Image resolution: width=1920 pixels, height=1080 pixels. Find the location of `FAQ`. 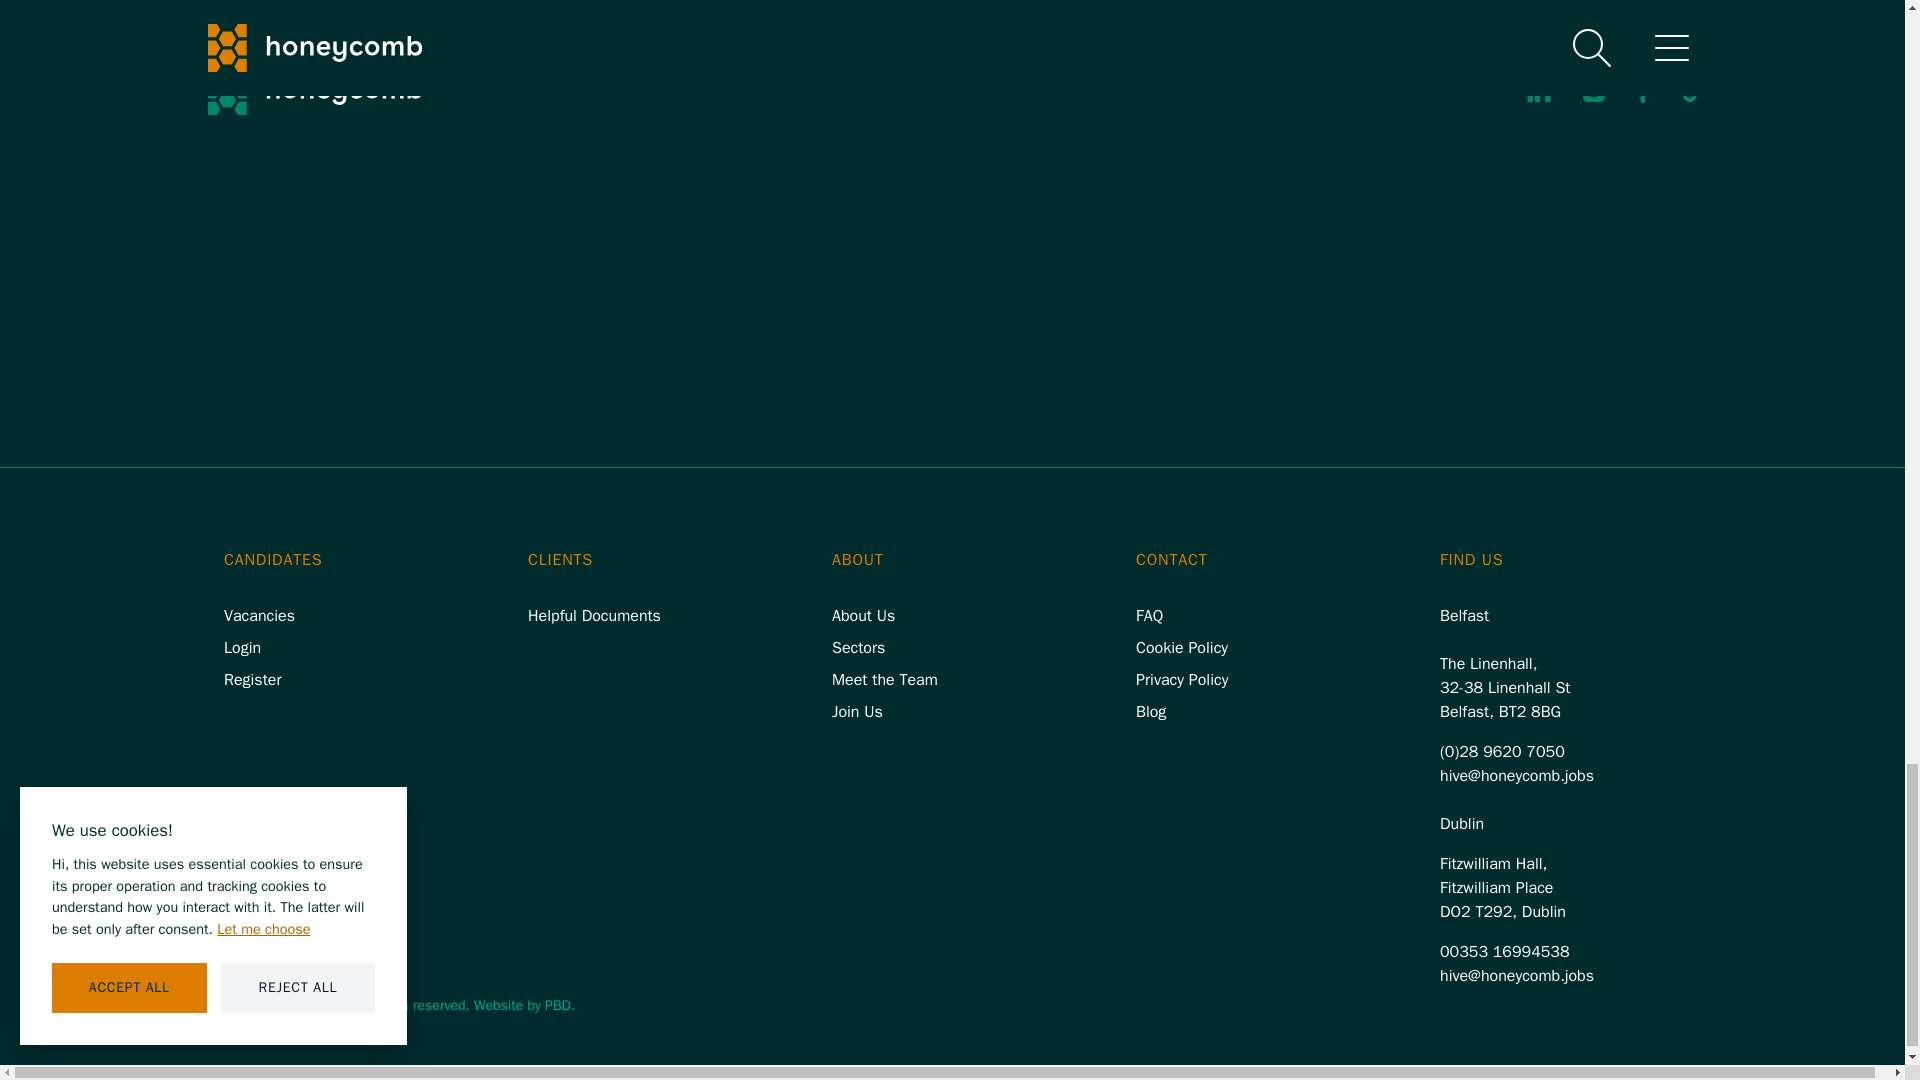

FAQ is located at coordinates (1150, 616).